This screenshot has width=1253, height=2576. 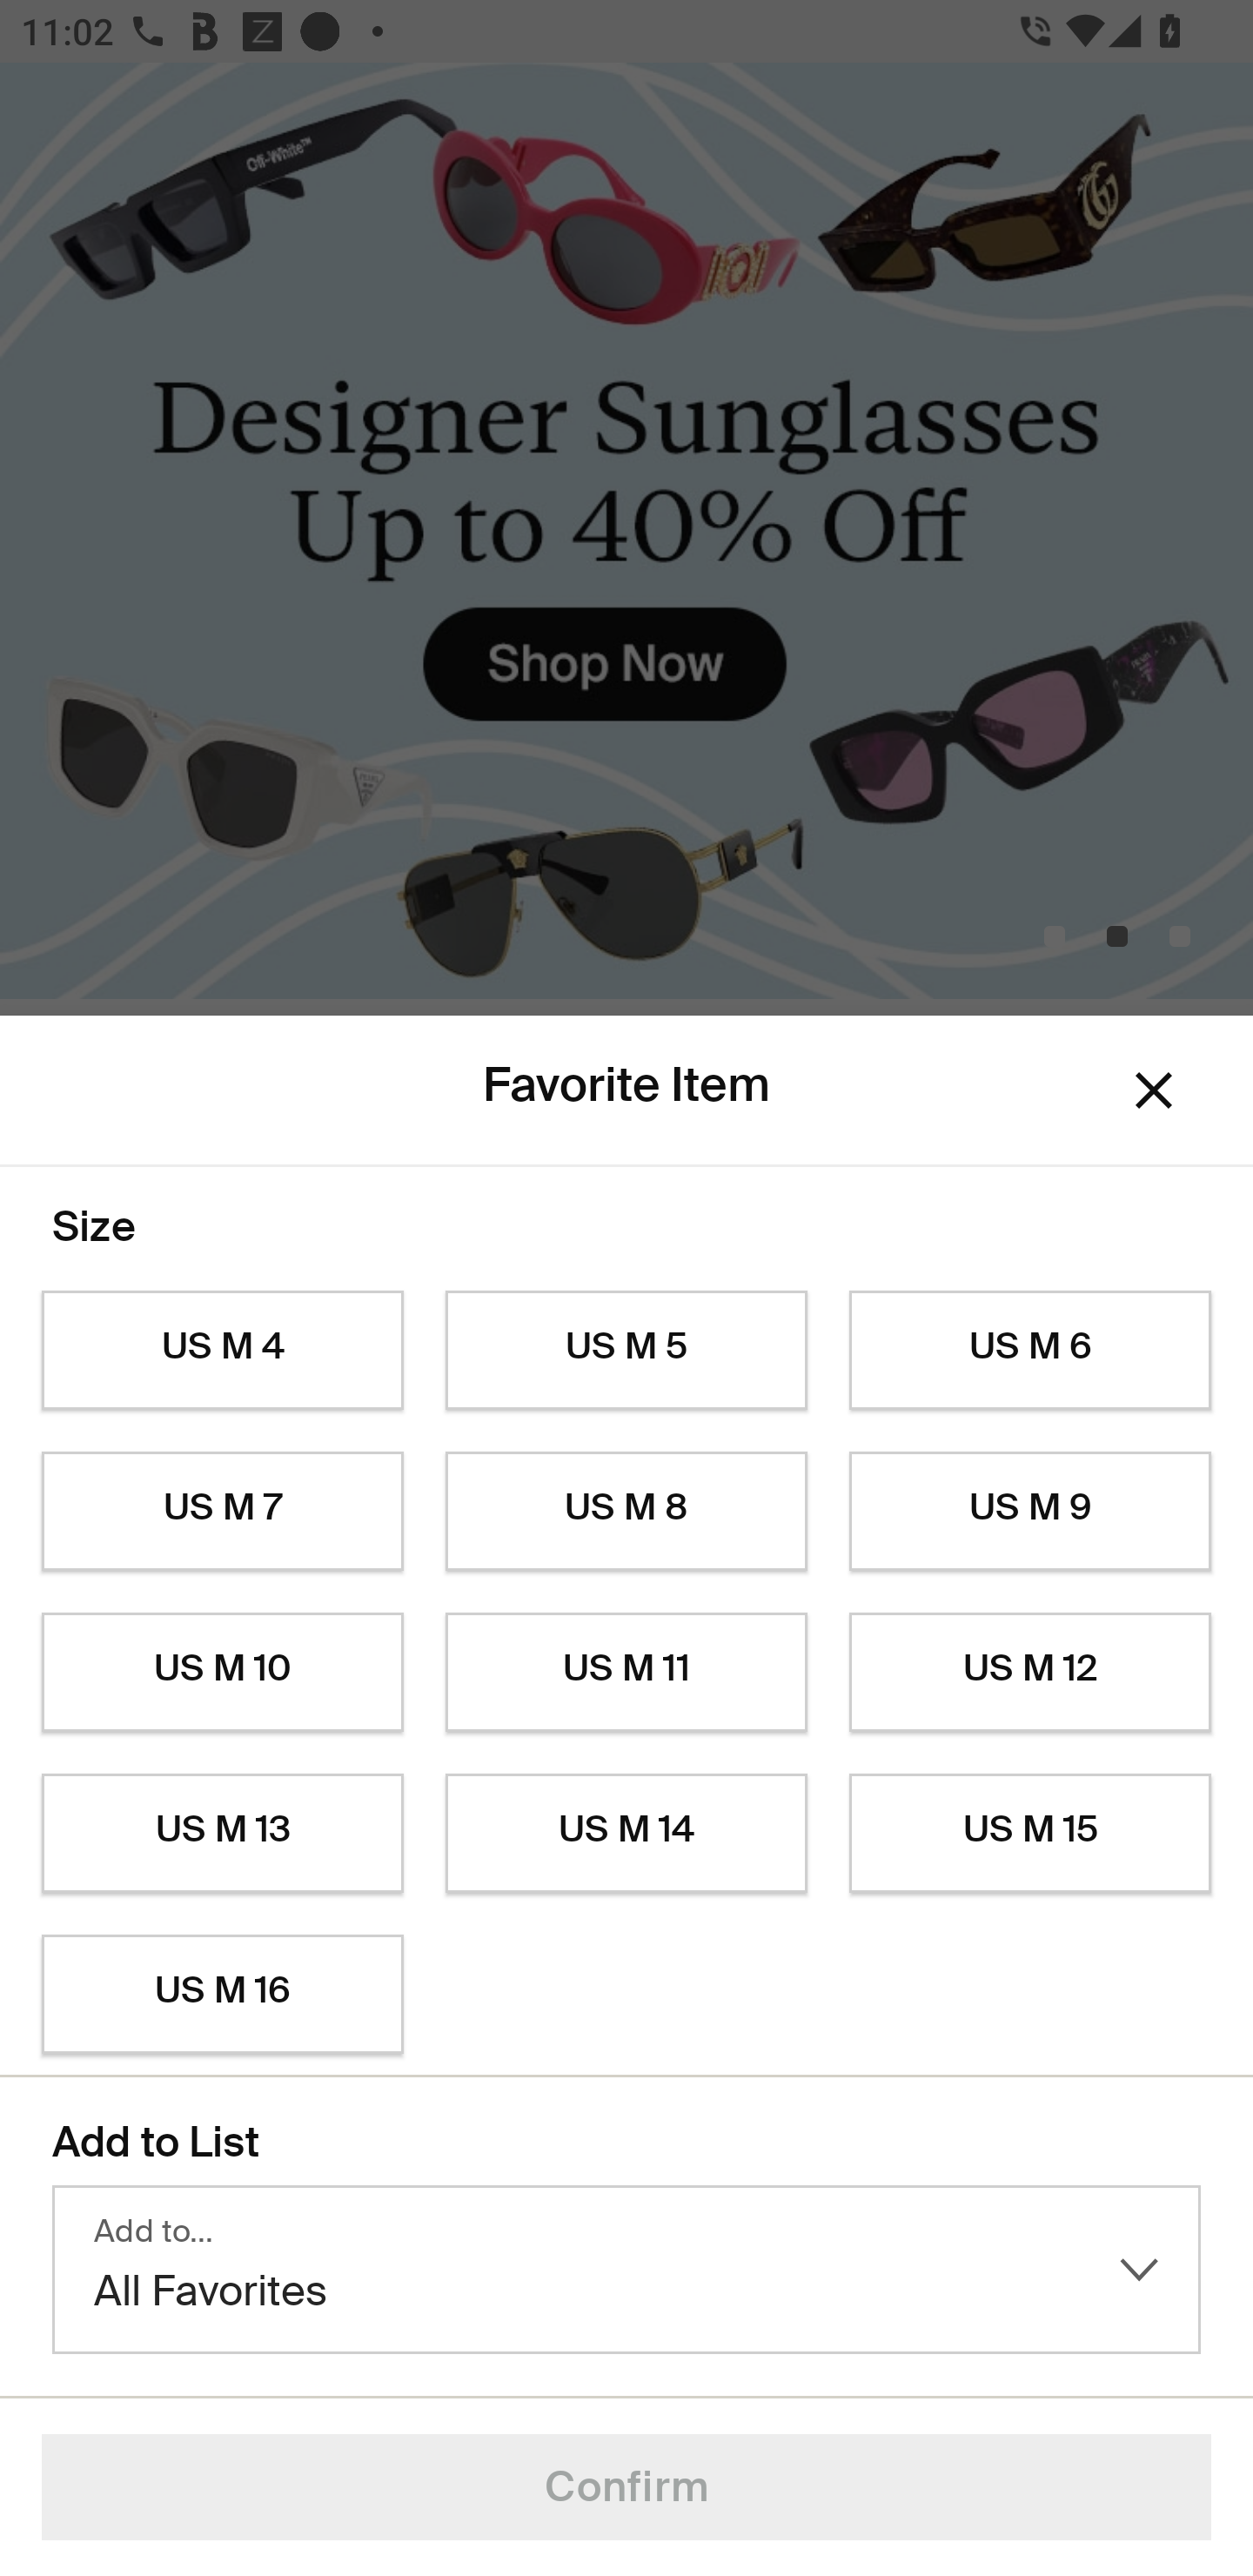 I want to click on US M 9, so click(x=1030, y=1511).